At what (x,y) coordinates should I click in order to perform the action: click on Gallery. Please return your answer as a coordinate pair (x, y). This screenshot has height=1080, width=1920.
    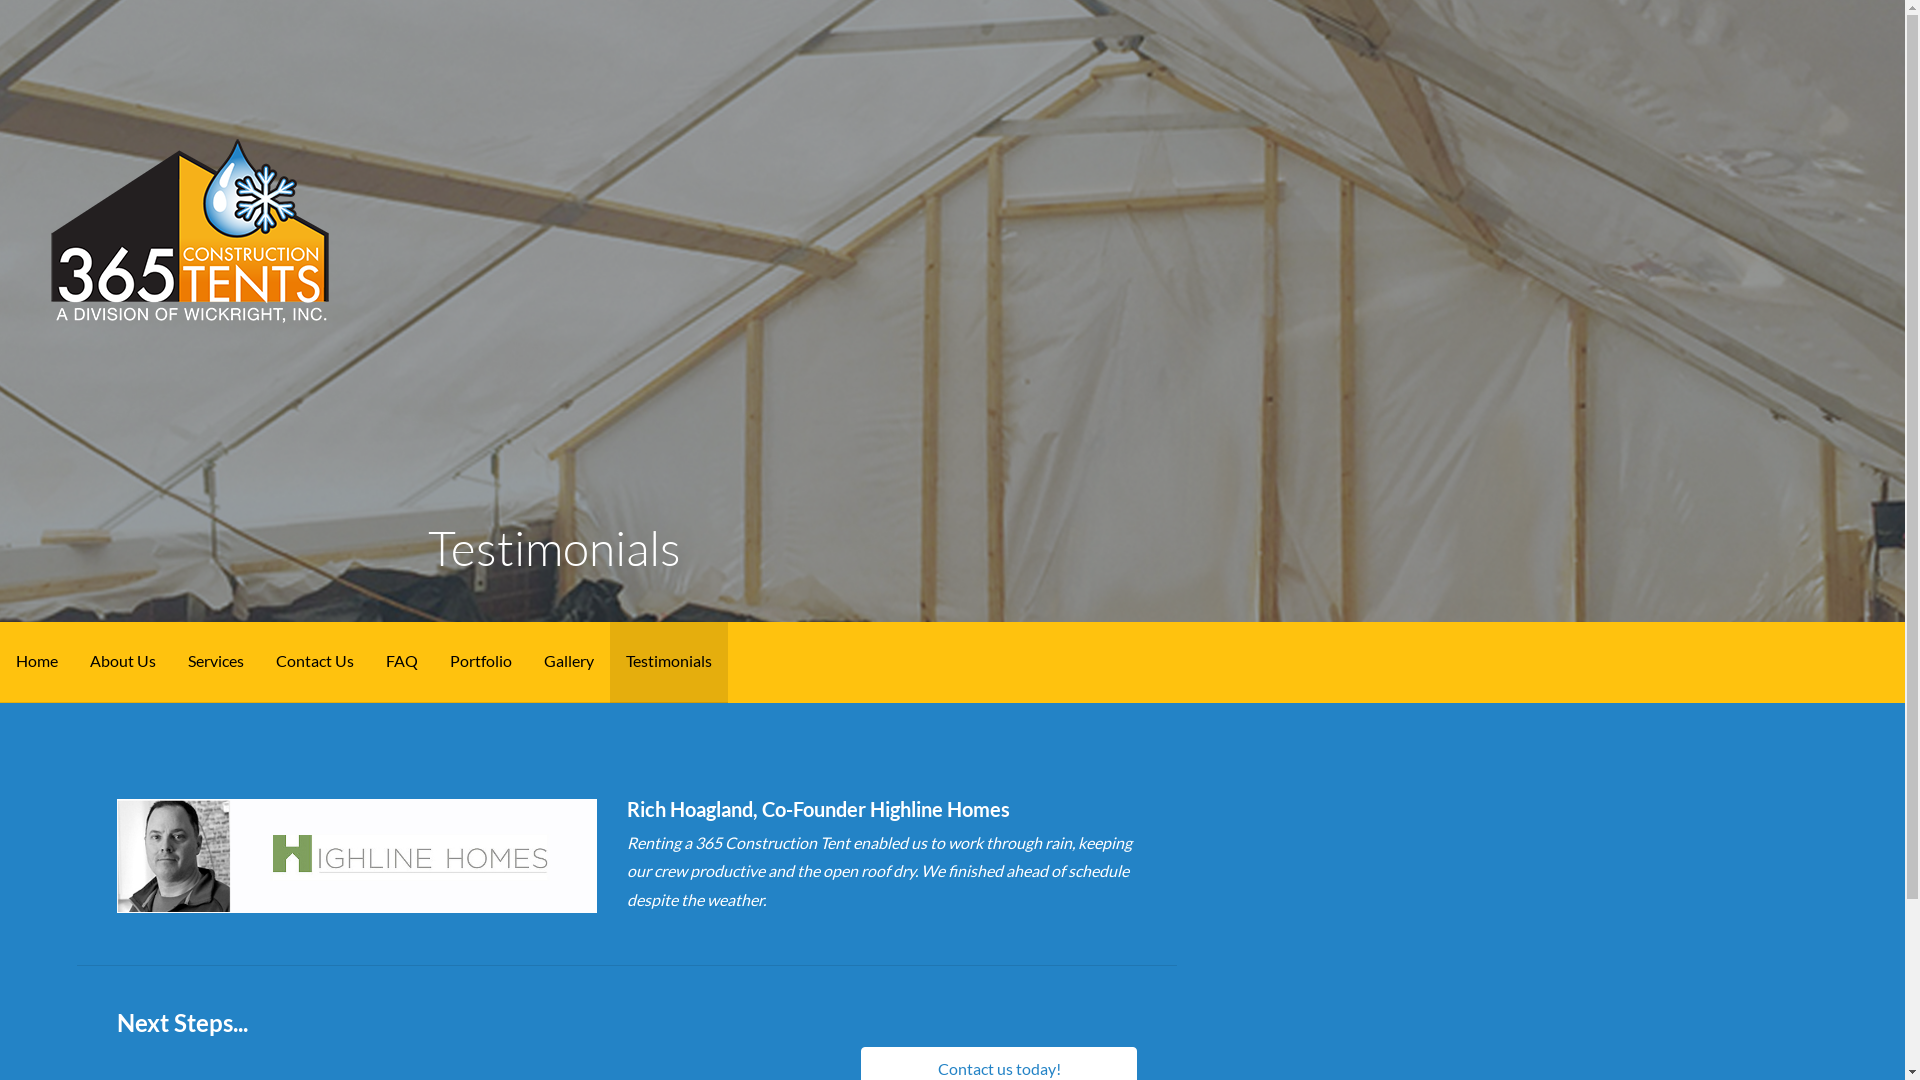
    Looking at the image, I should click on (569, 662).